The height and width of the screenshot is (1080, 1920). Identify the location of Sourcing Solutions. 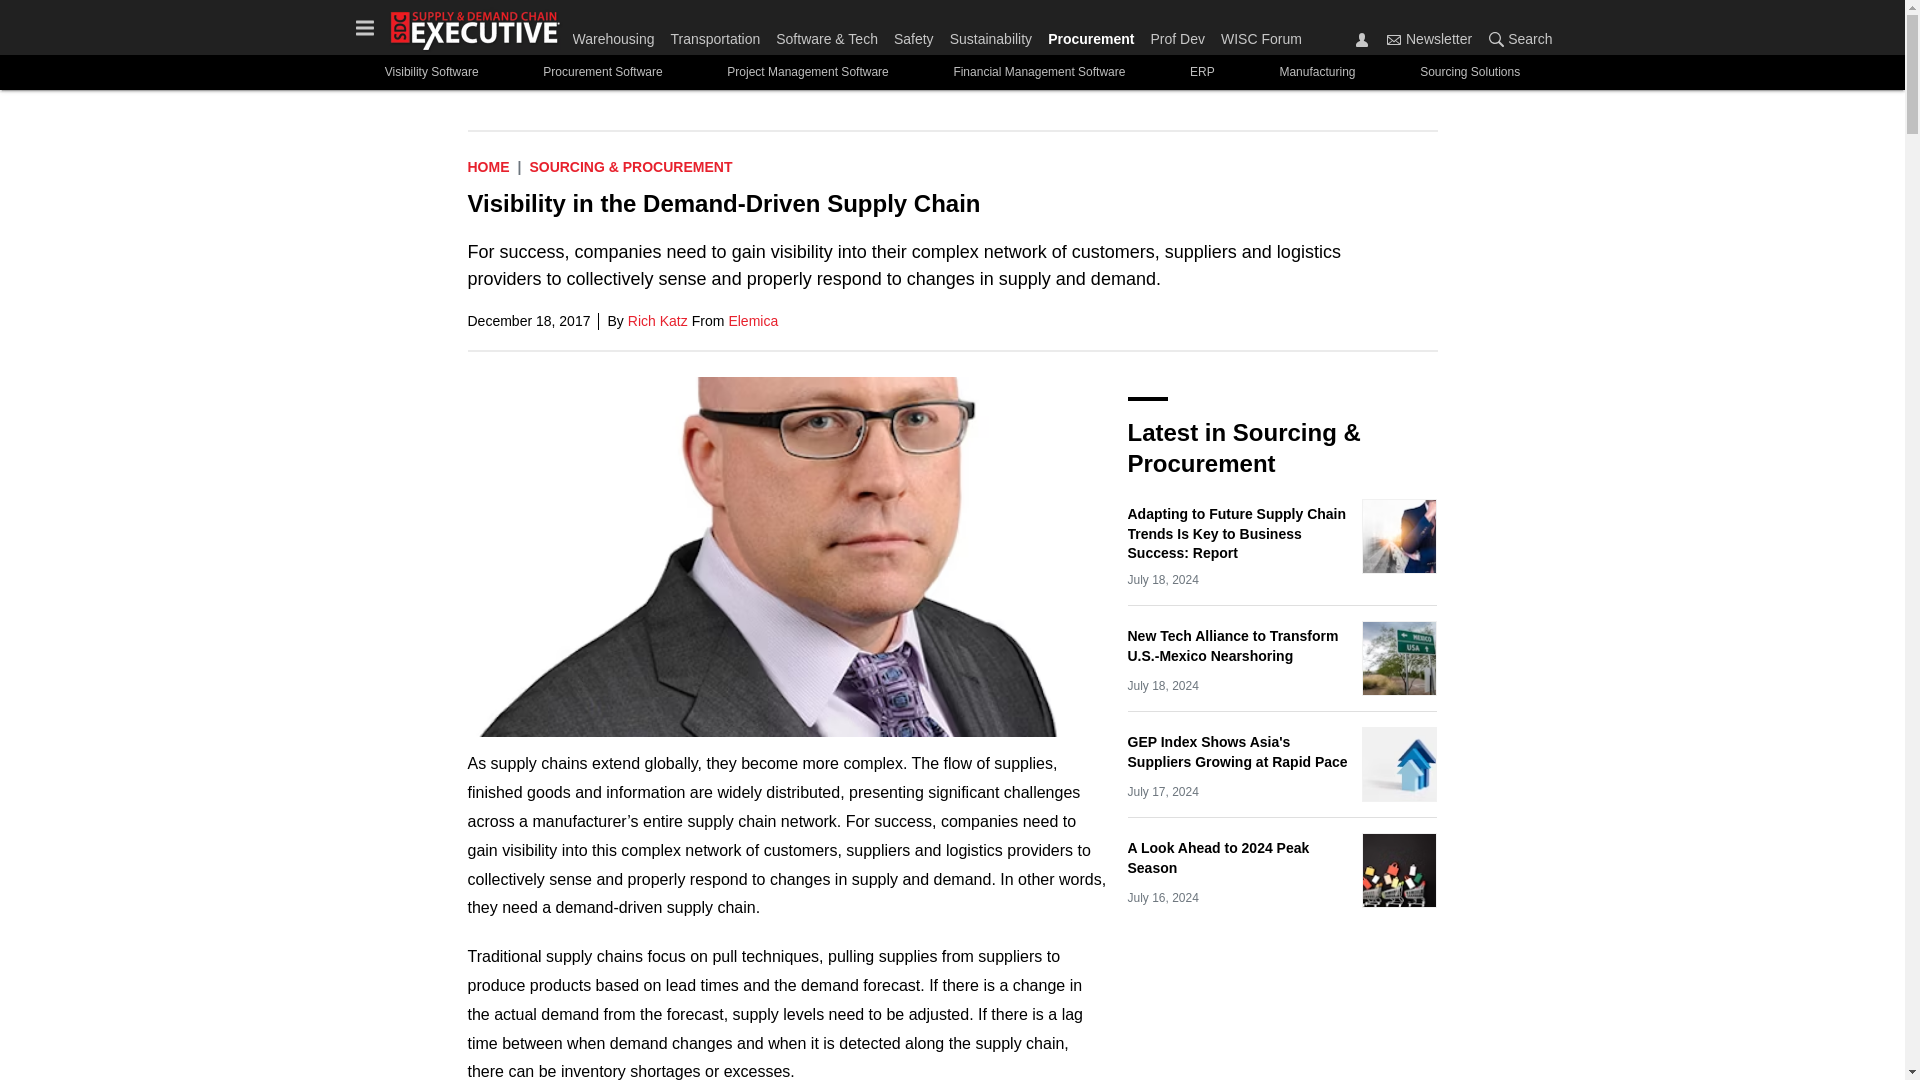
(1470, 72).